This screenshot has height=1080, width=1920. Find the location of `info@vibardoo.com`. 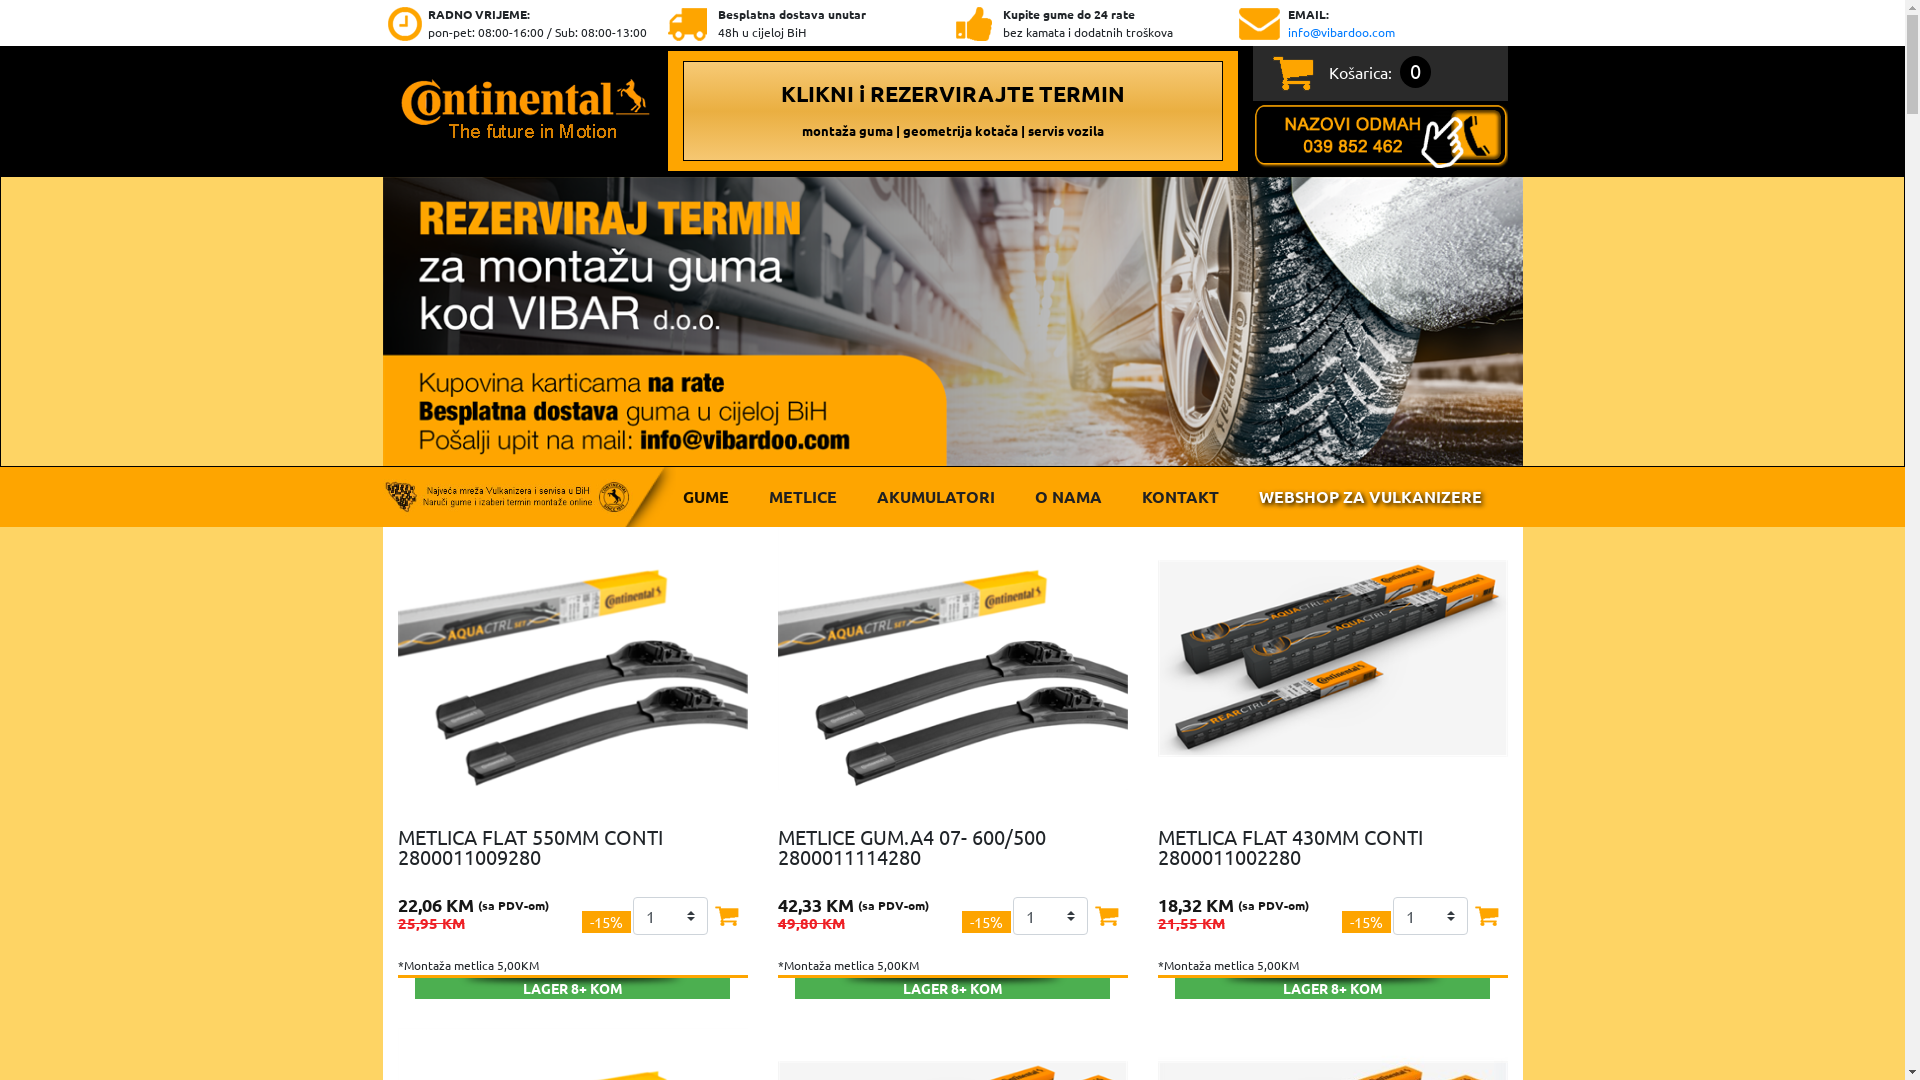

info@vibardoo.com is located at coordinates (1342, 32).